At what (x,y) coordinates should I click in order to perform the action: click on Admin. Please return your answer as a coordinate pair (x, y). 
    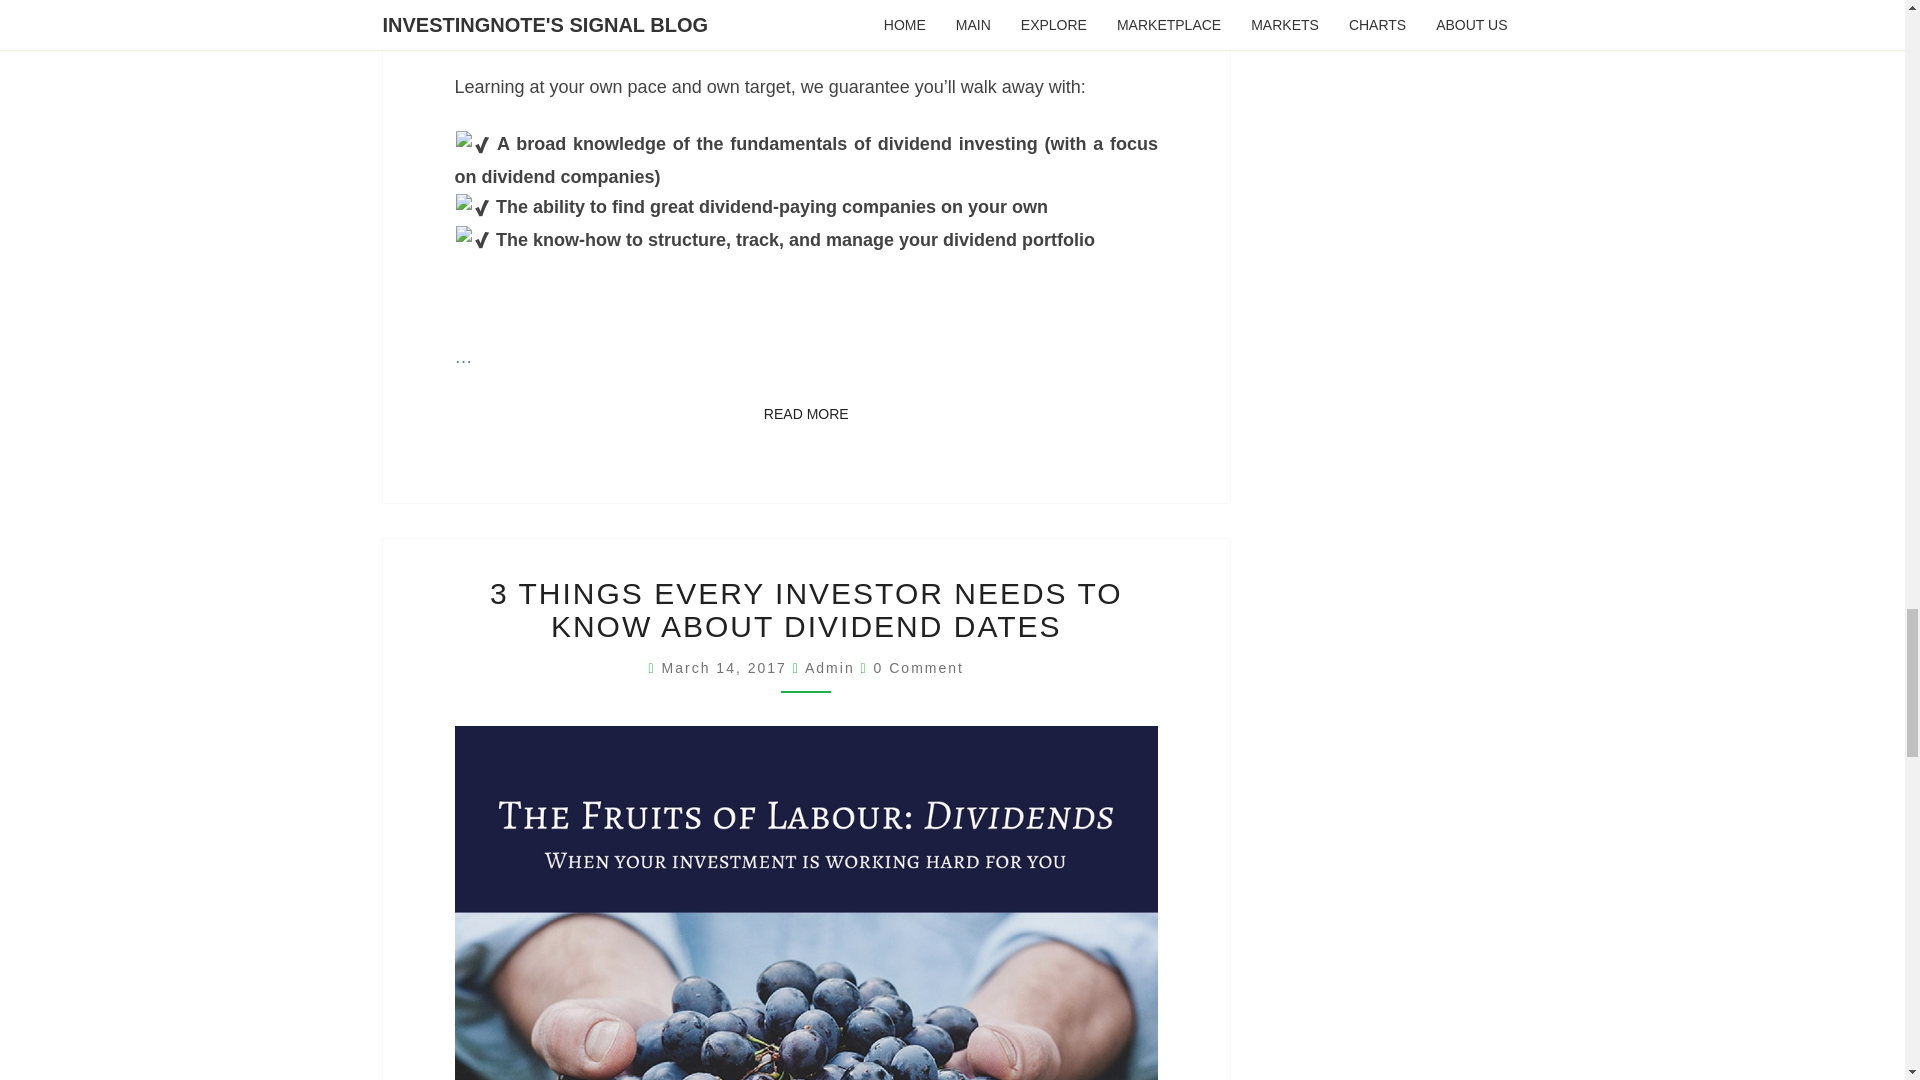
    Looking at the image, I should click on (829, 668).